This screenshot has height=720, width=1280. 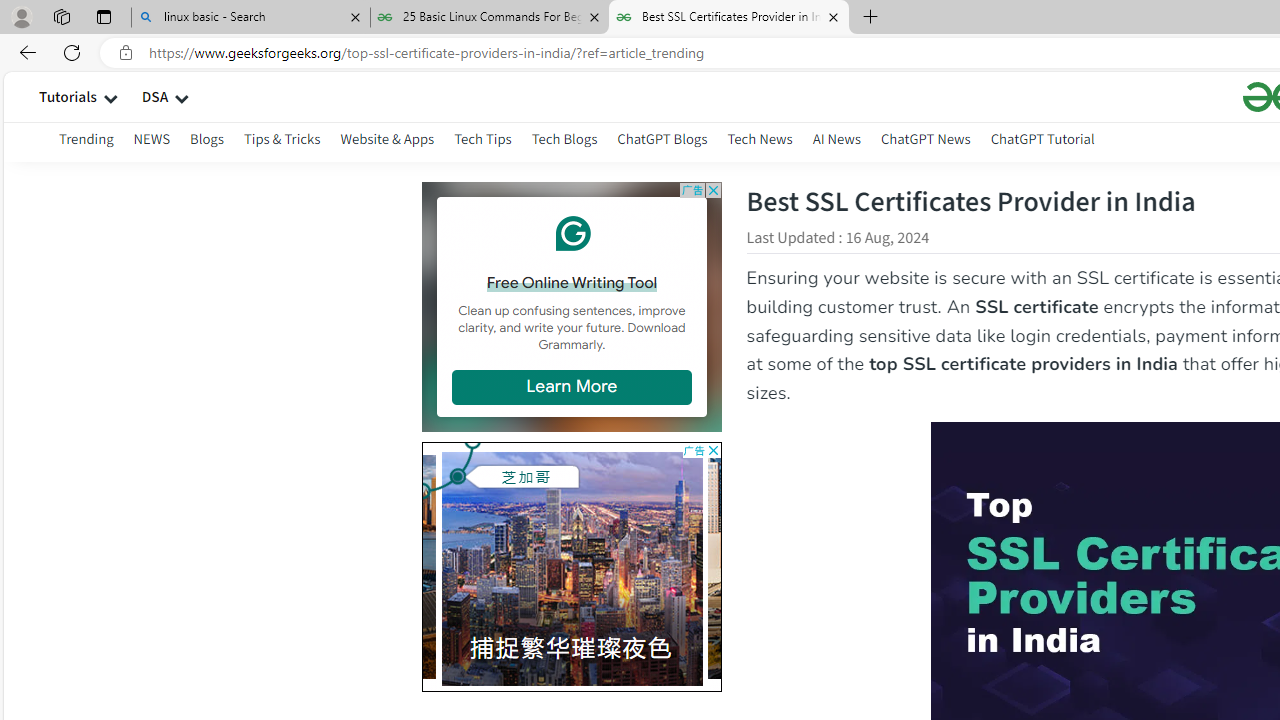 I want to click on DSA, so click(x=154, y=96).